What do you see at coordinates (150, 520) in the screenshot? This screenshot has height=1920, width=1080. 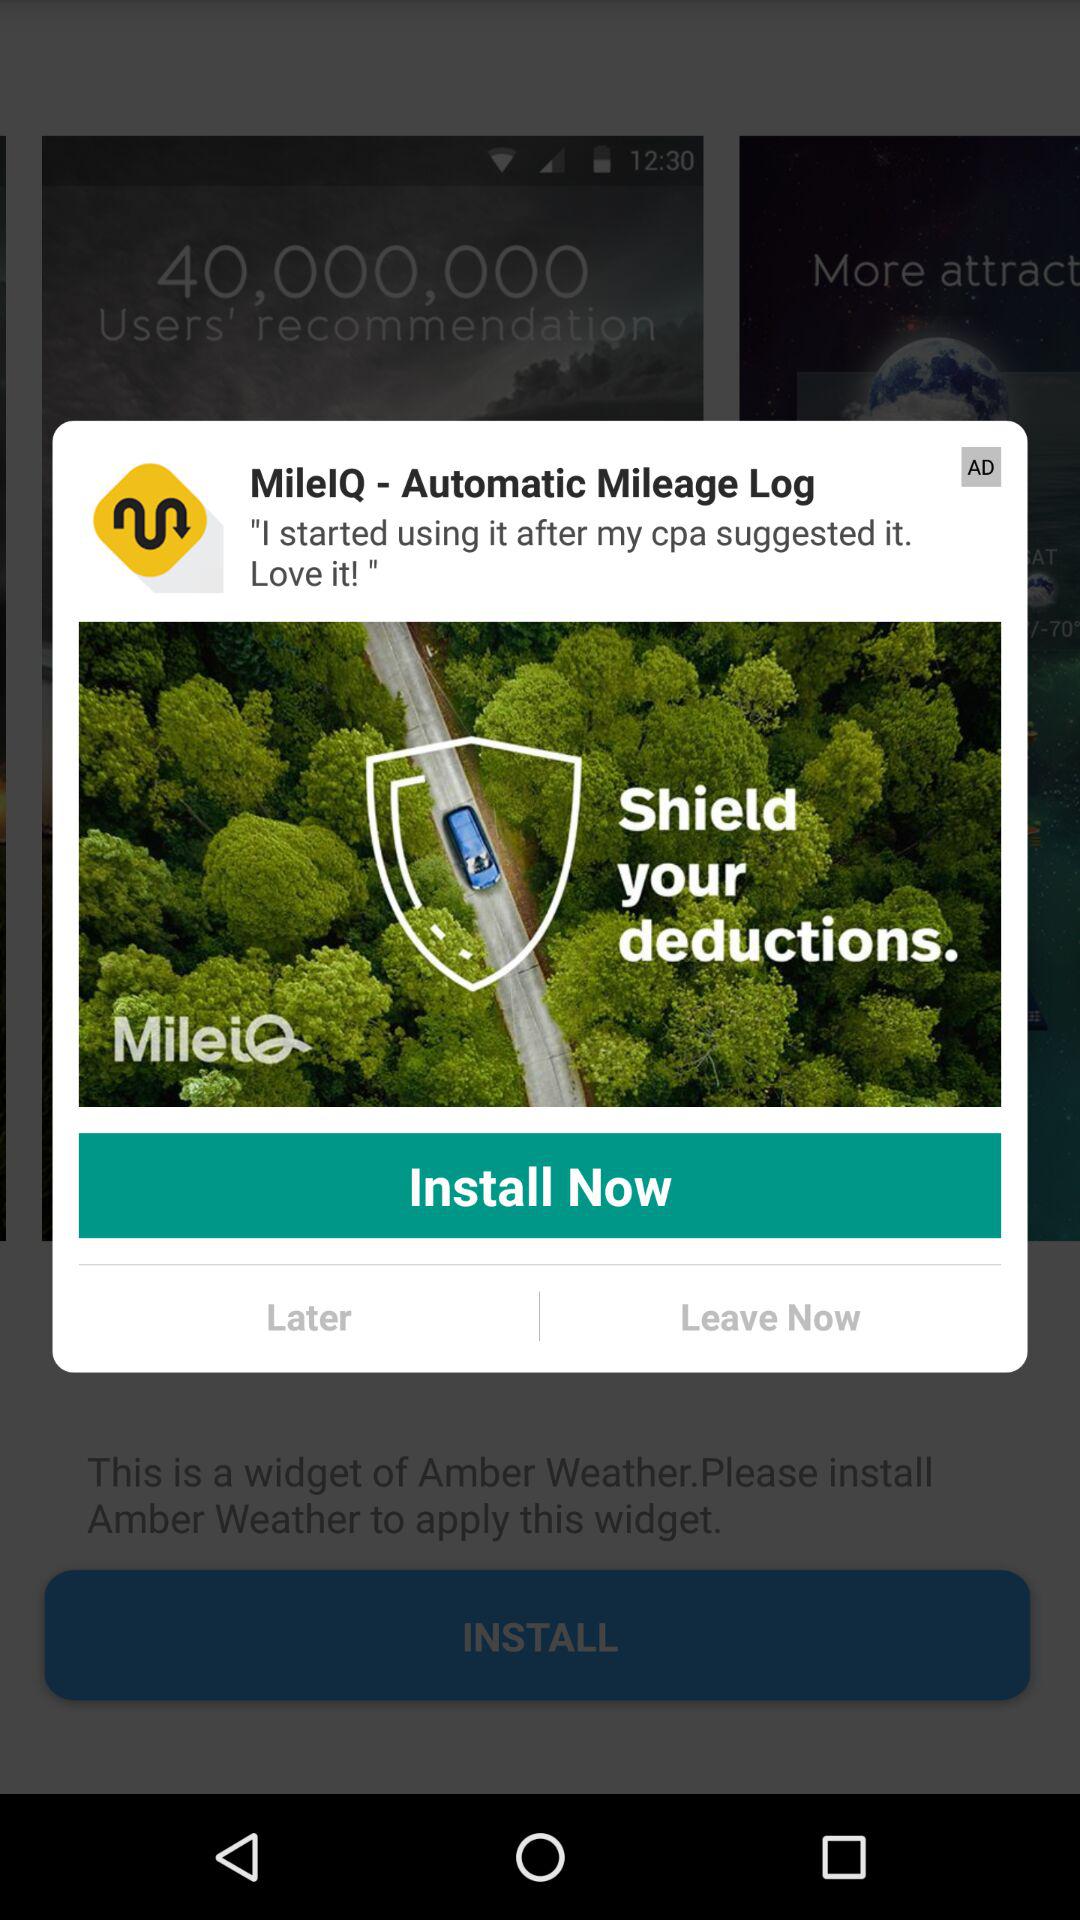 I see `choose the icon next to mileiq automatic mileage item` at bounding box center [150, 520].